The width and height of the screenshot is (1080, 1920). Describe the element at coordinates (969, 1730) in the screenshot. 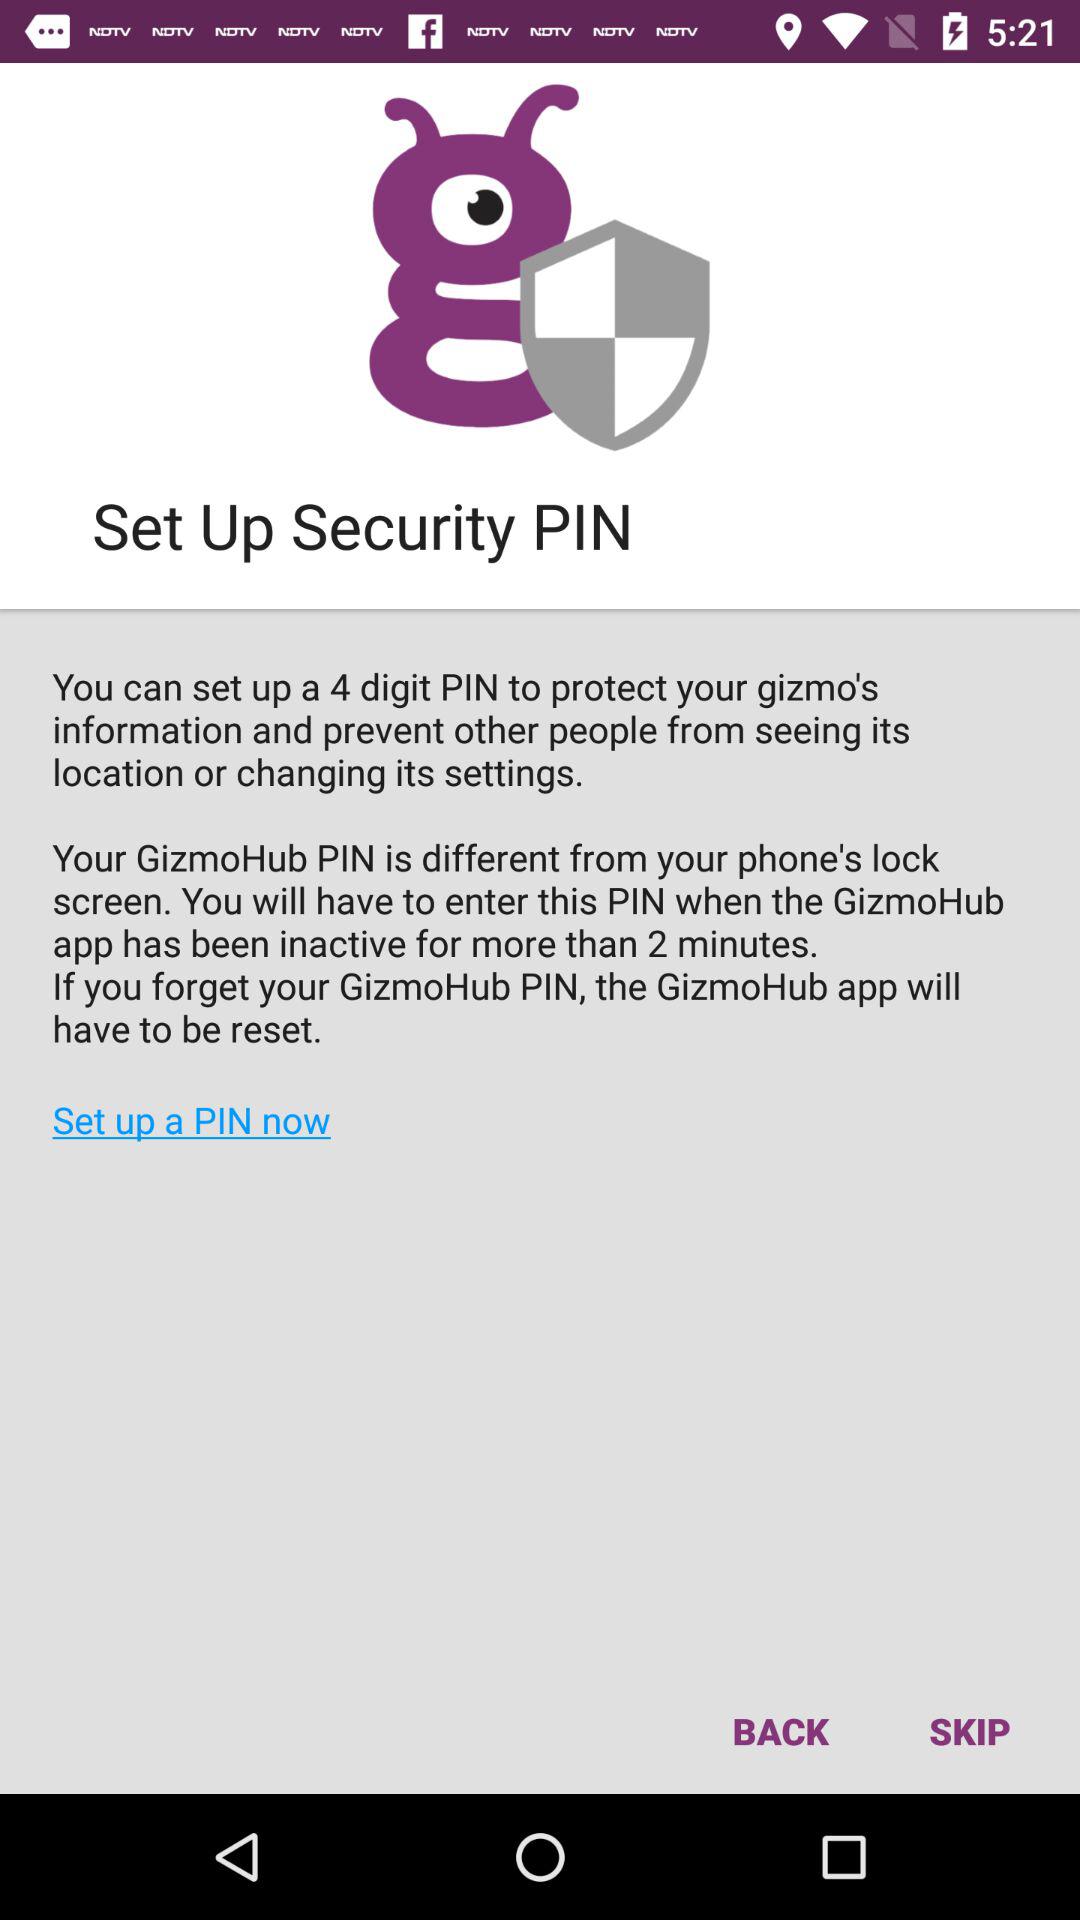

I see `select skip icon` at that location.